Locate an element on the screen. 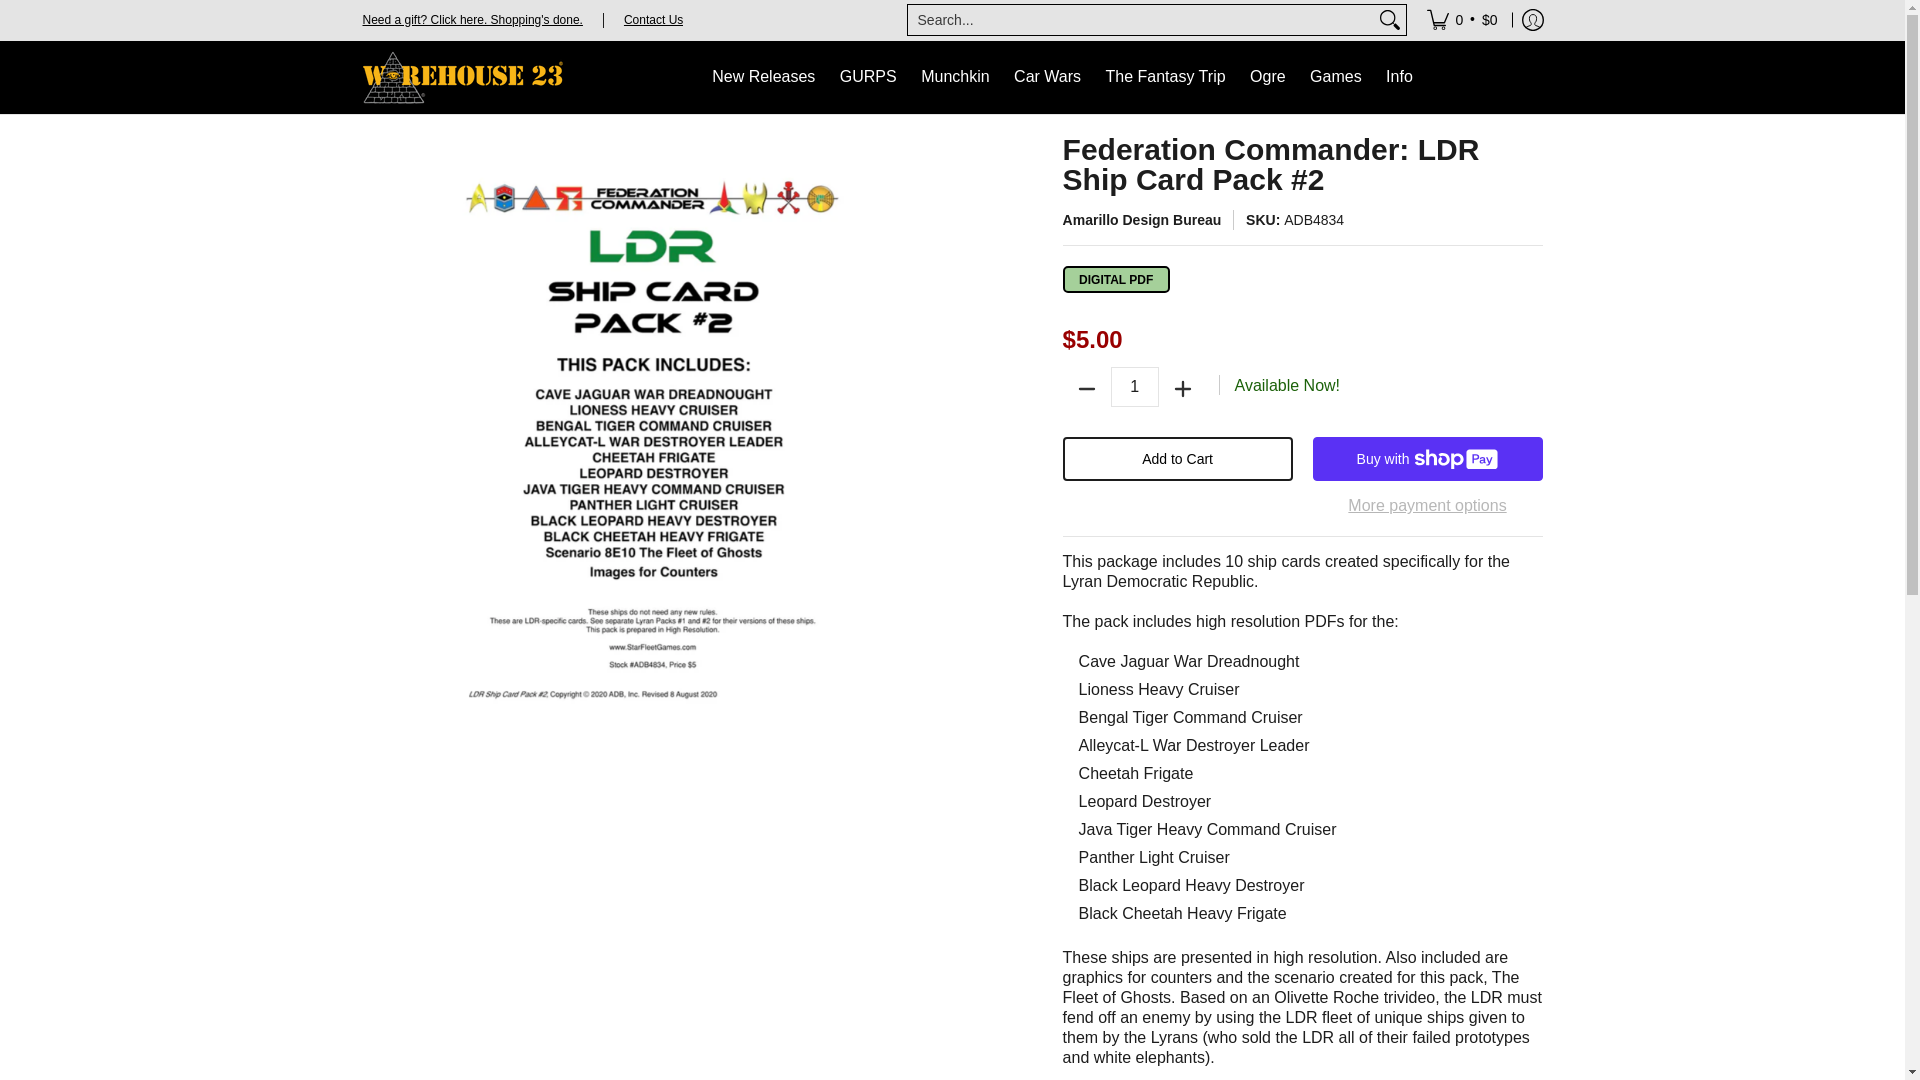 The width and height of the screenshot is (1920, 1080). The Fantasy Trip is located at coordinates (1166, 78).